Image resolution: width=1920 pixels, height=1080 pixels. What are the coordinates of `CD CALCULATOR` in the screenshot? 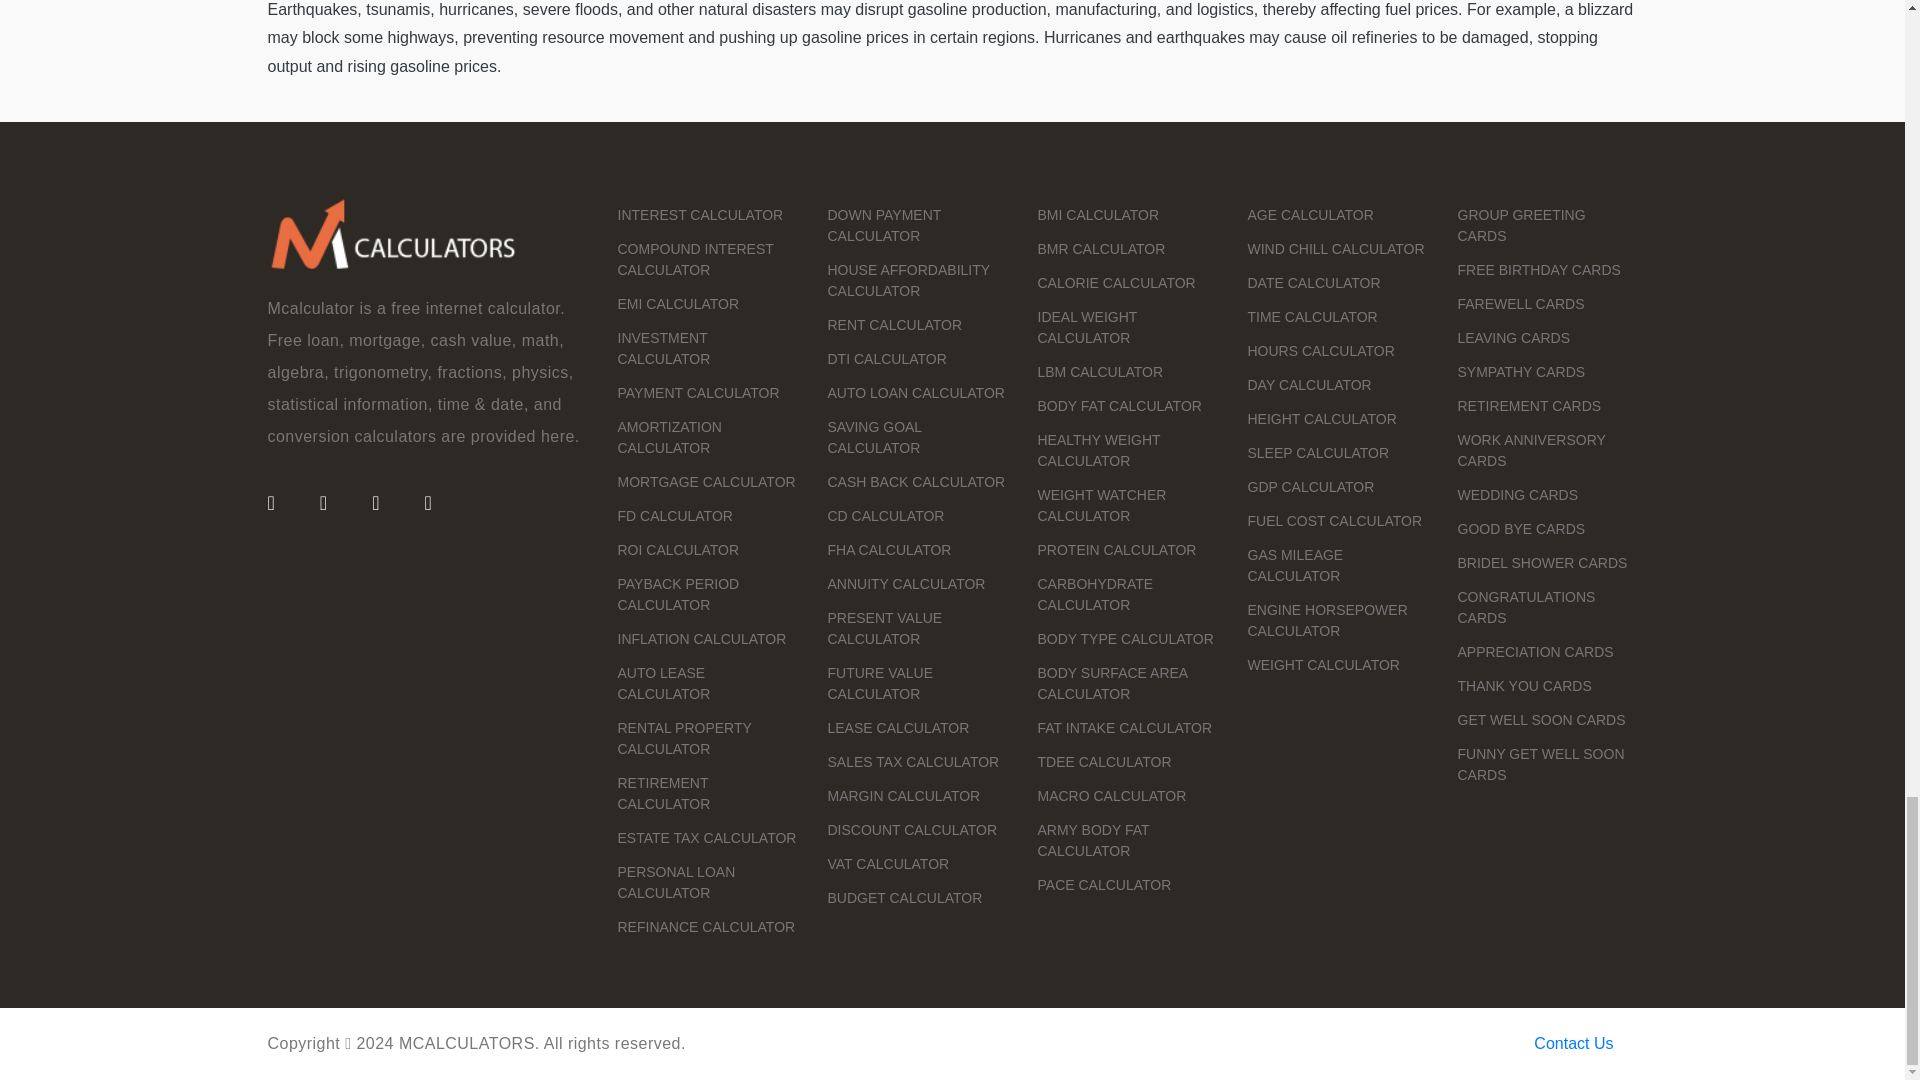 It's located at (886, 515).